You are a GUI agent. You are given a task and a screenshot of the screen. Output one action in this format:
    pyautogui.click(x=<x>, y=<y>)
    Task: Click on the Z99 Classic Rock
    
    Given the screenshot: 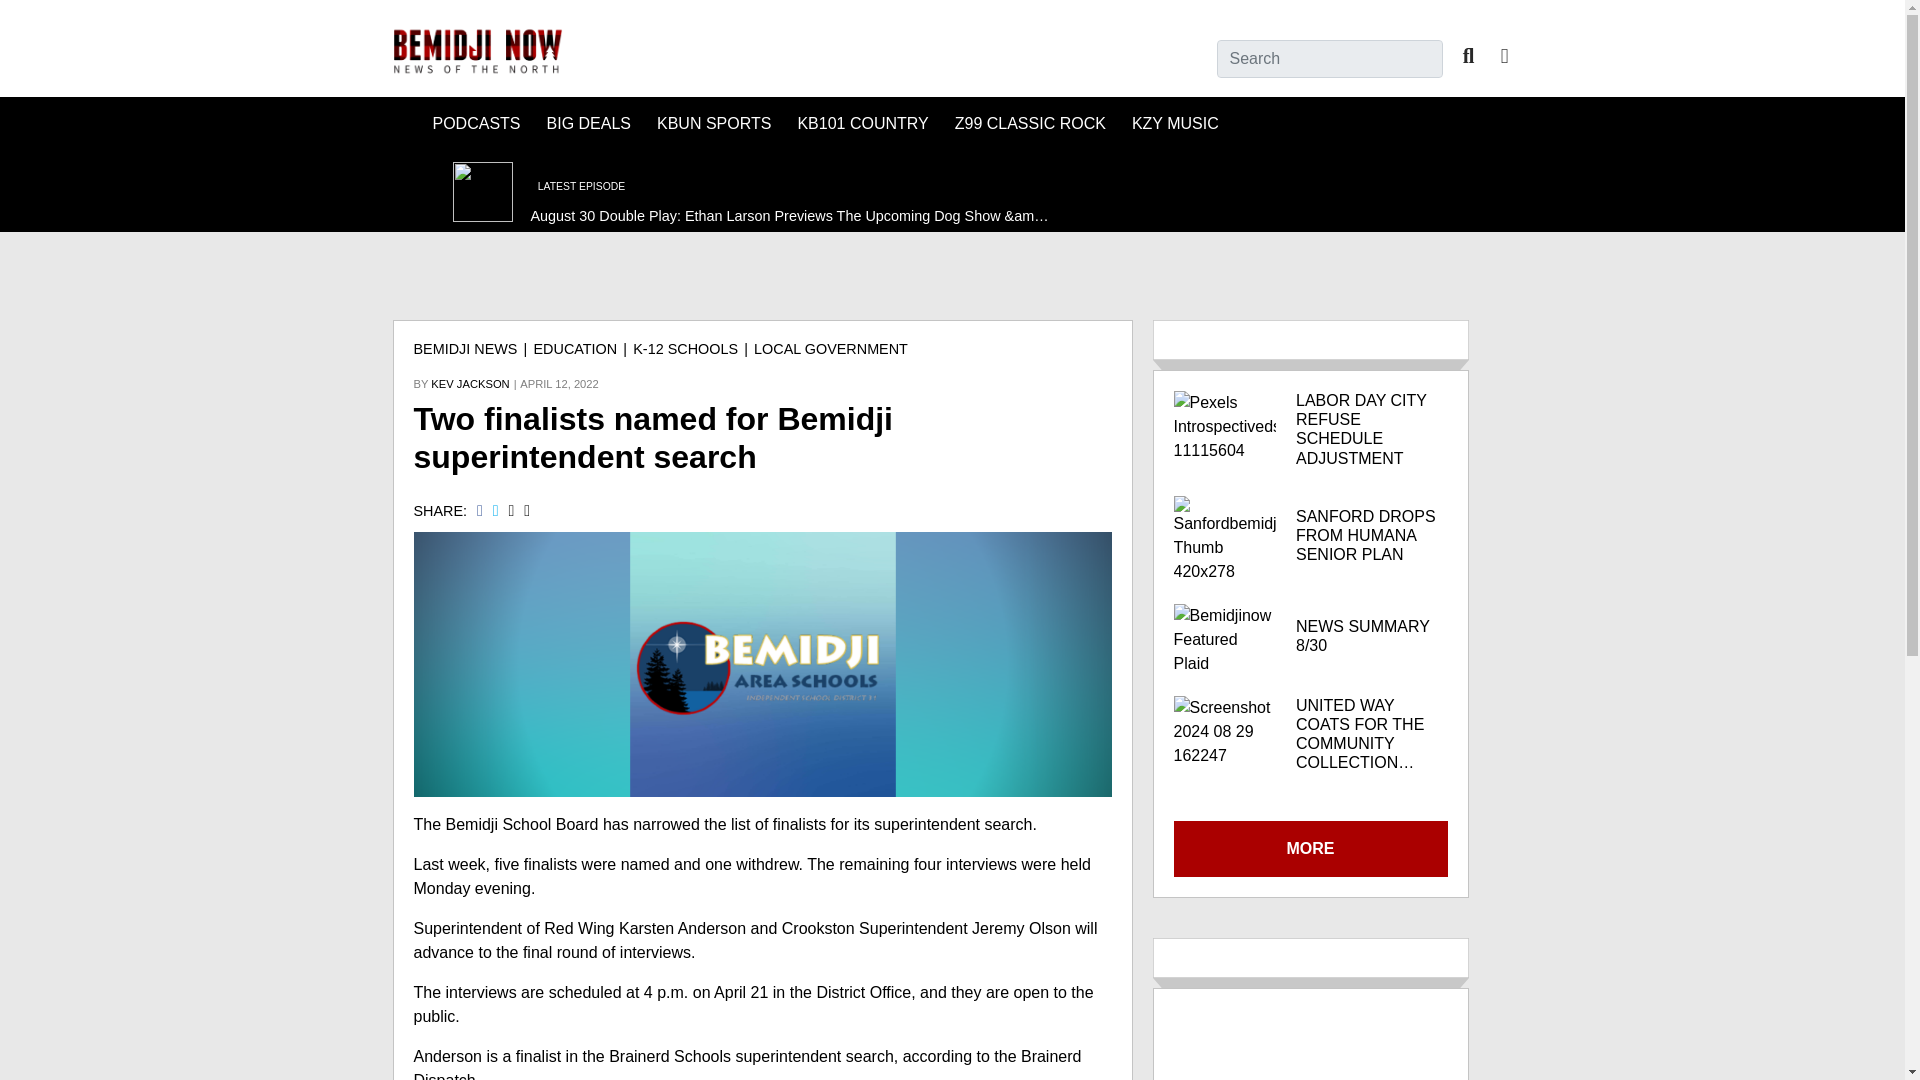 What is the action you would take?
    pyautogui.click(x=1030, y=124)
    